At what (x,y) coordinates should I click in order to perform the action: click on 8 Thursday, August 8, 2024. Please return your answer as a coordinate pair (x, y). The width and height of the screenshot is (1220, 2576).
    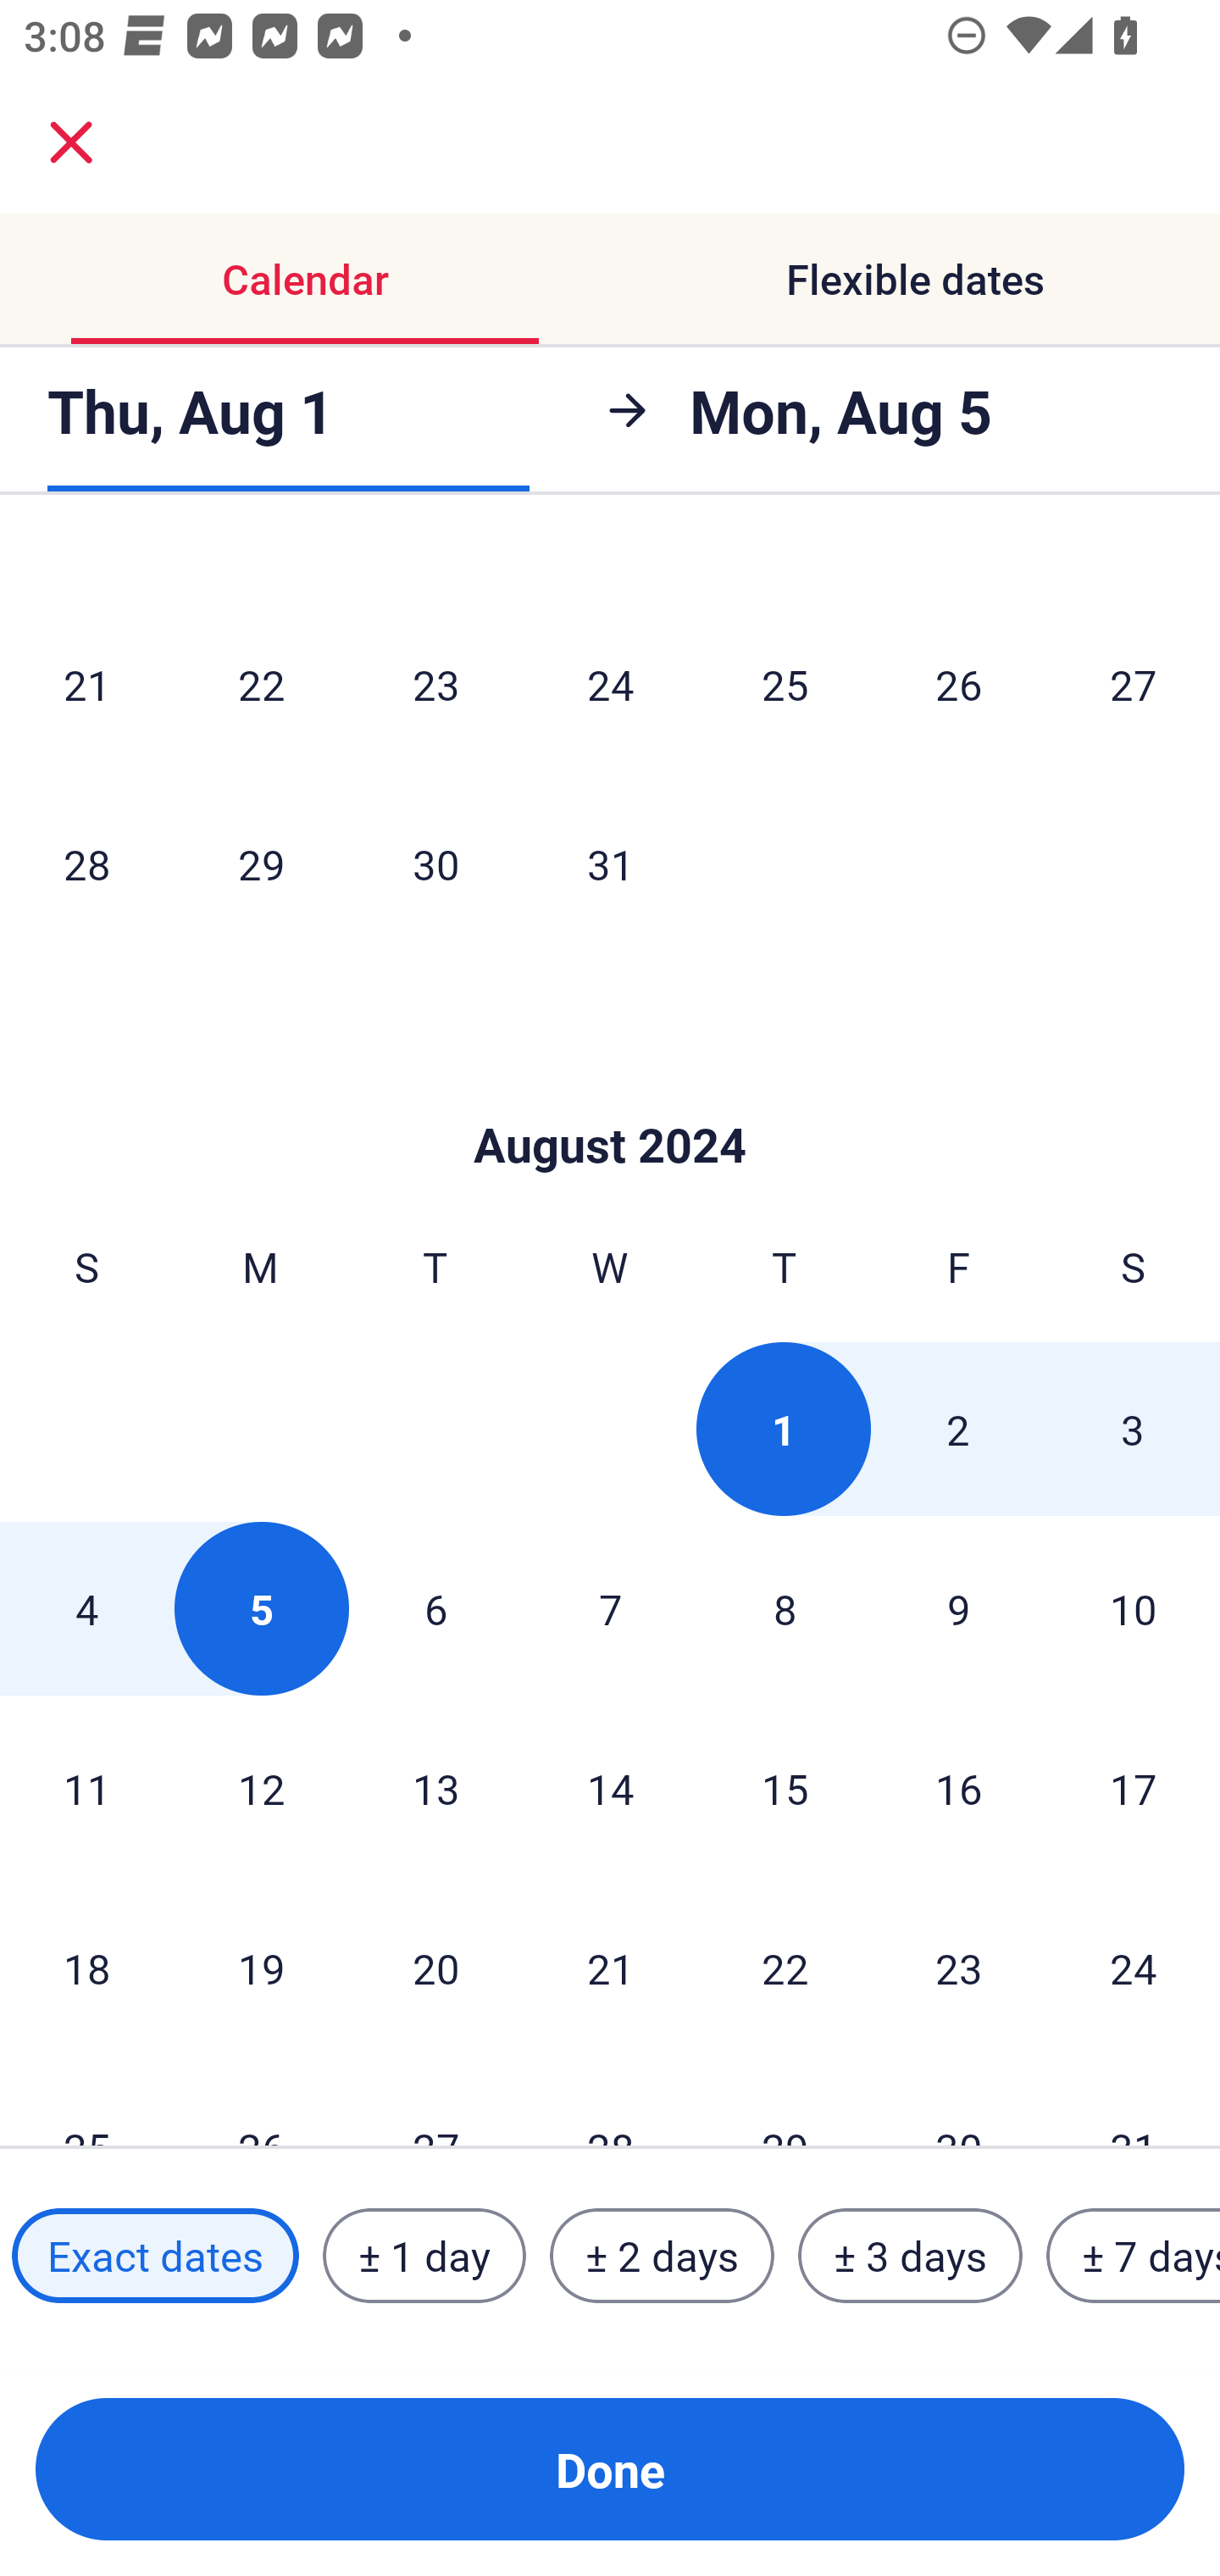
    Looking at the image, I should click on (785, 1608).